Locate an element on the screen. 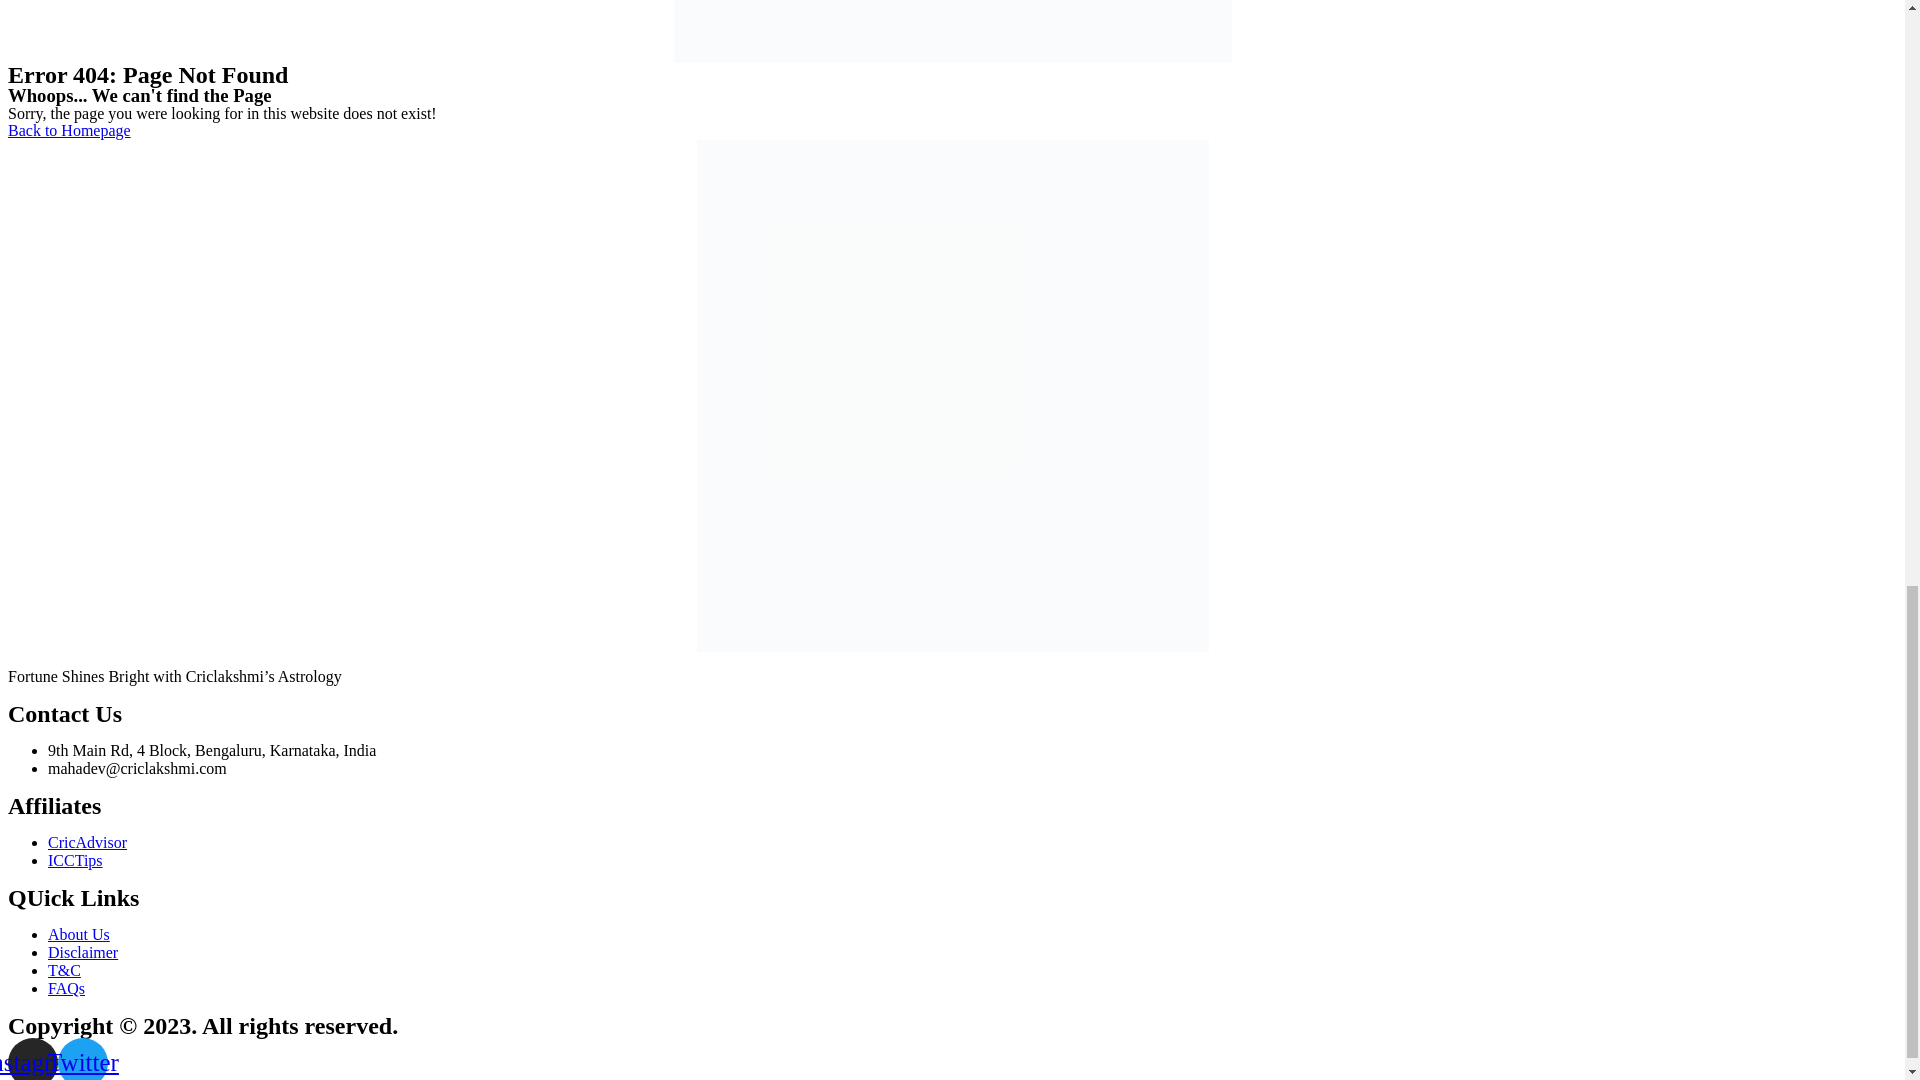 This screenshot has width=1920, height=1080. About Us is located at coordinates (78, 934).